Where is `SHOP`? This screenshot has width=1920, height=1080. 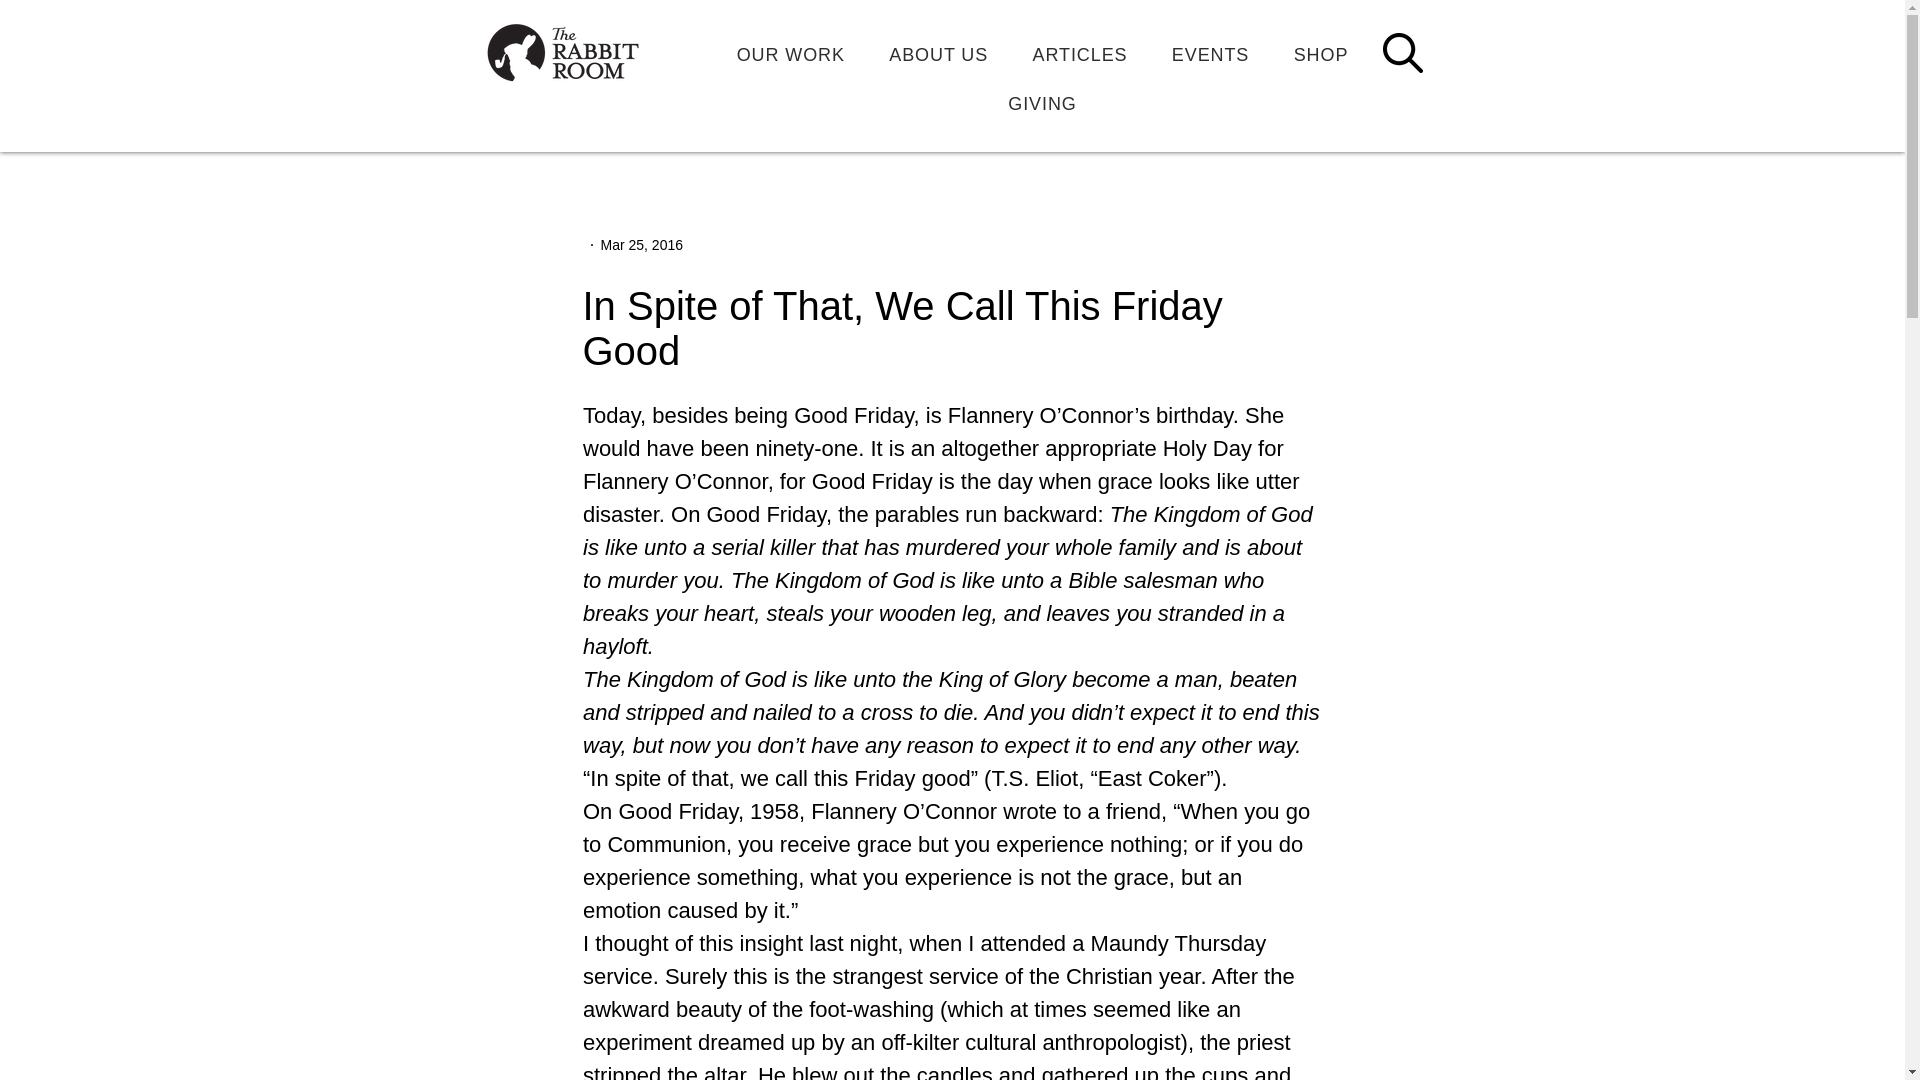
SHOP is located at coordinates (1320, 54).